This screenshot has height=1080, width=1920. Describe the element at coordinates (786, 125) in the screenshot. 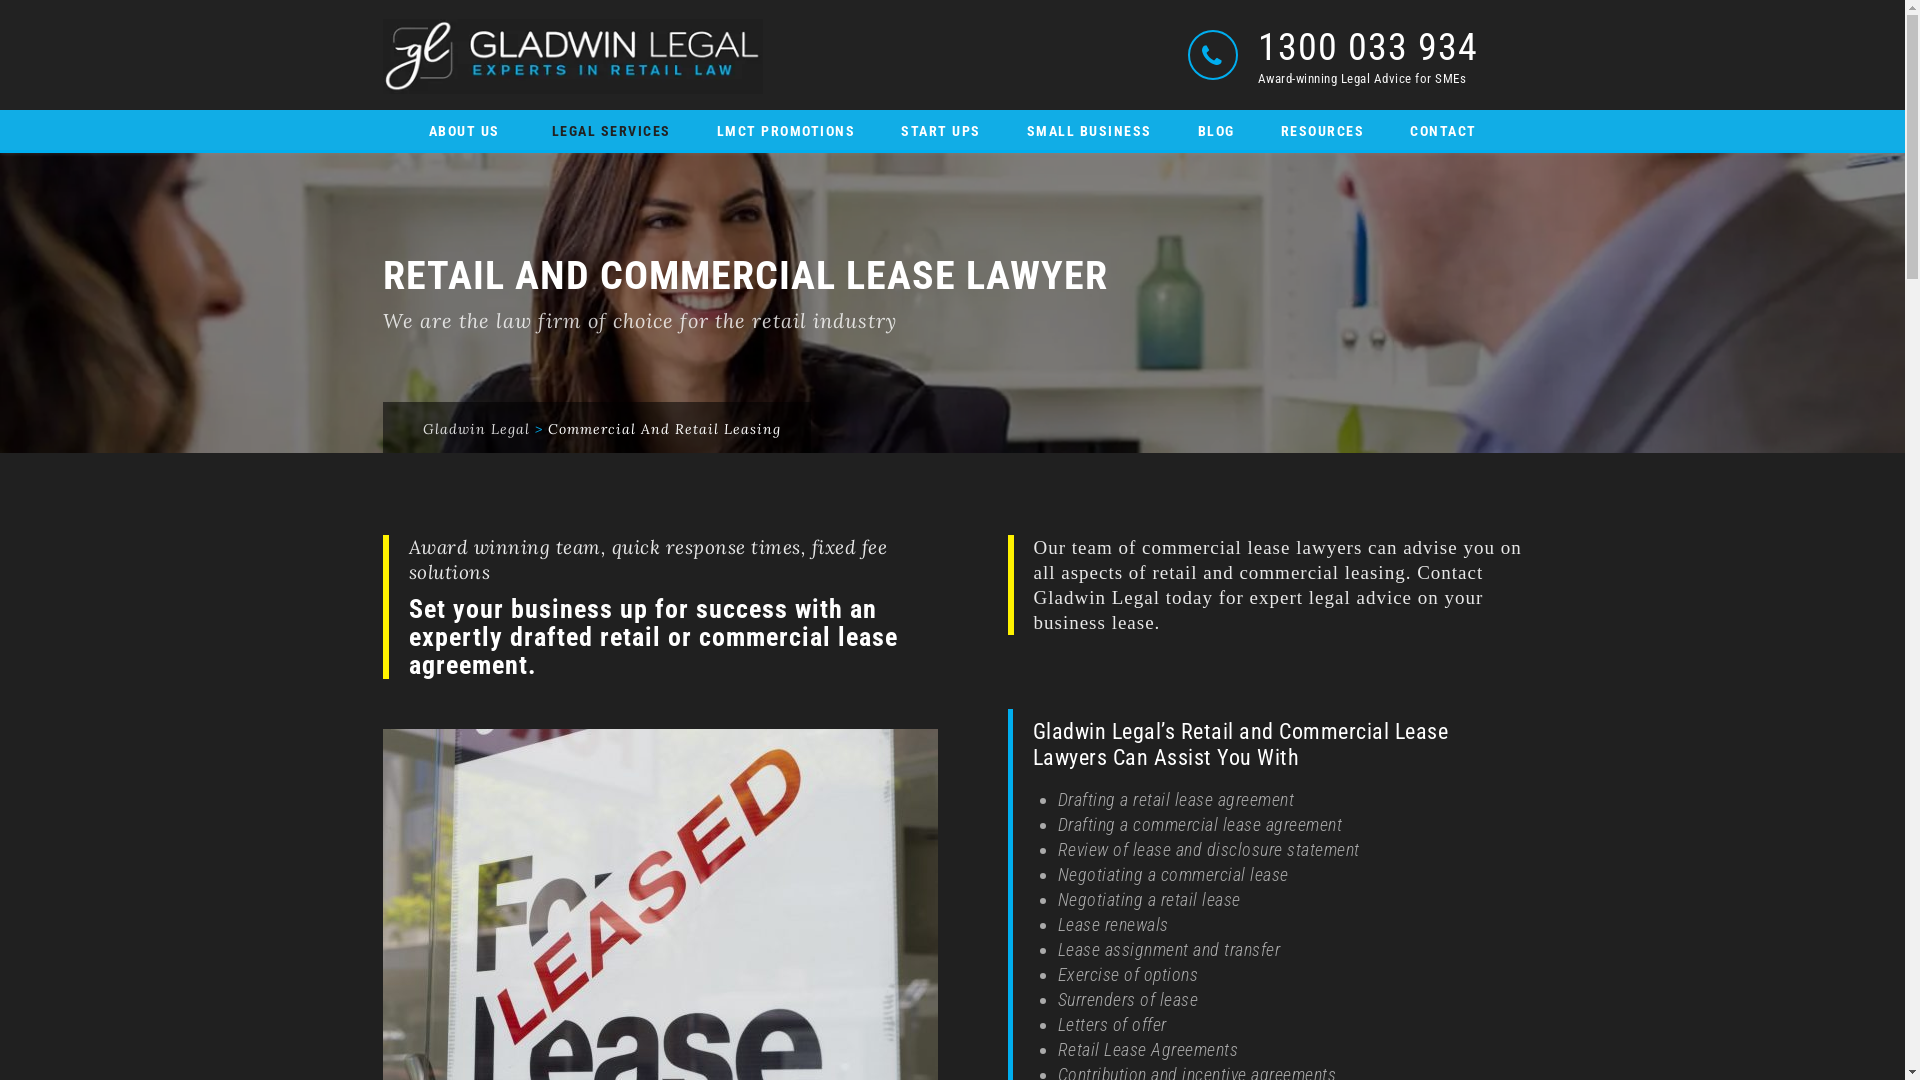

I see `LMCT PROMOTIONS` at that location.